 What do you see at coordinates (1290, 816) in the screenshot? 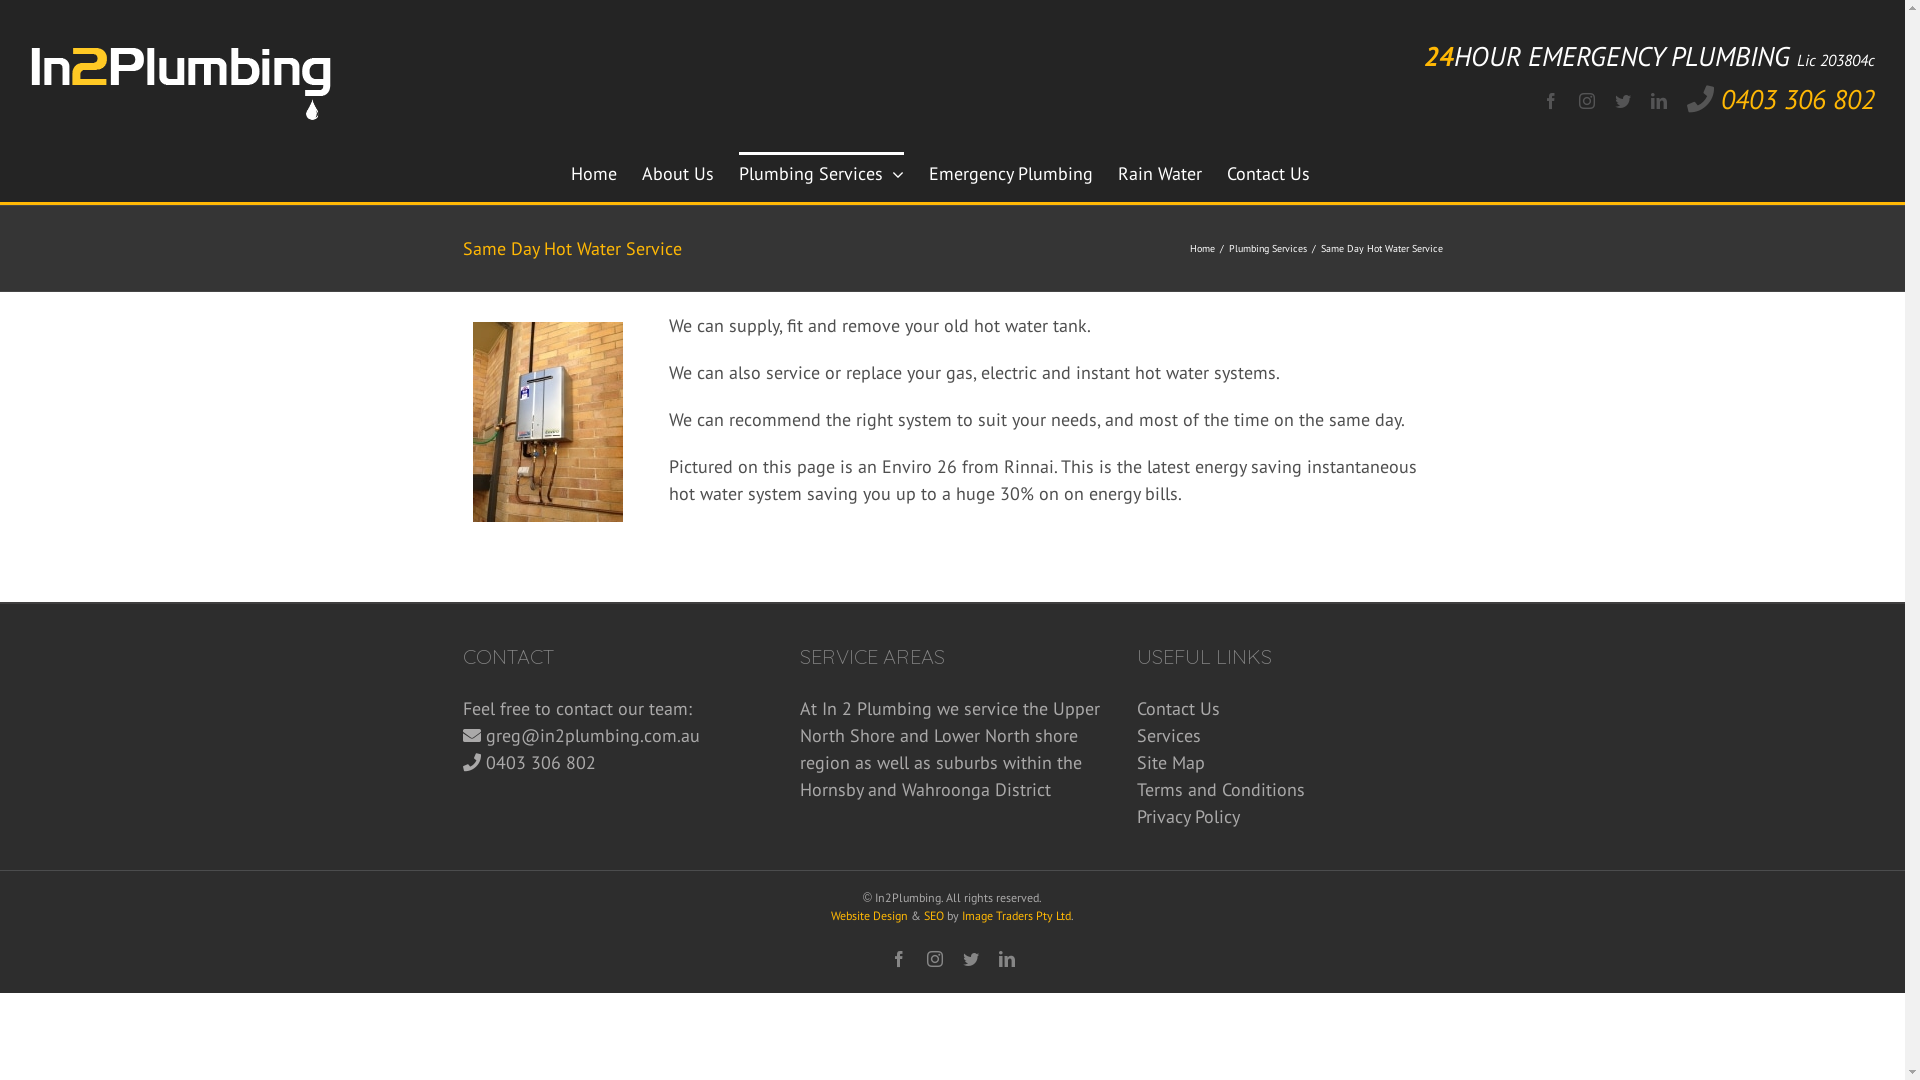
I see `Privacy Policy` at bounding box center [1290, 816].